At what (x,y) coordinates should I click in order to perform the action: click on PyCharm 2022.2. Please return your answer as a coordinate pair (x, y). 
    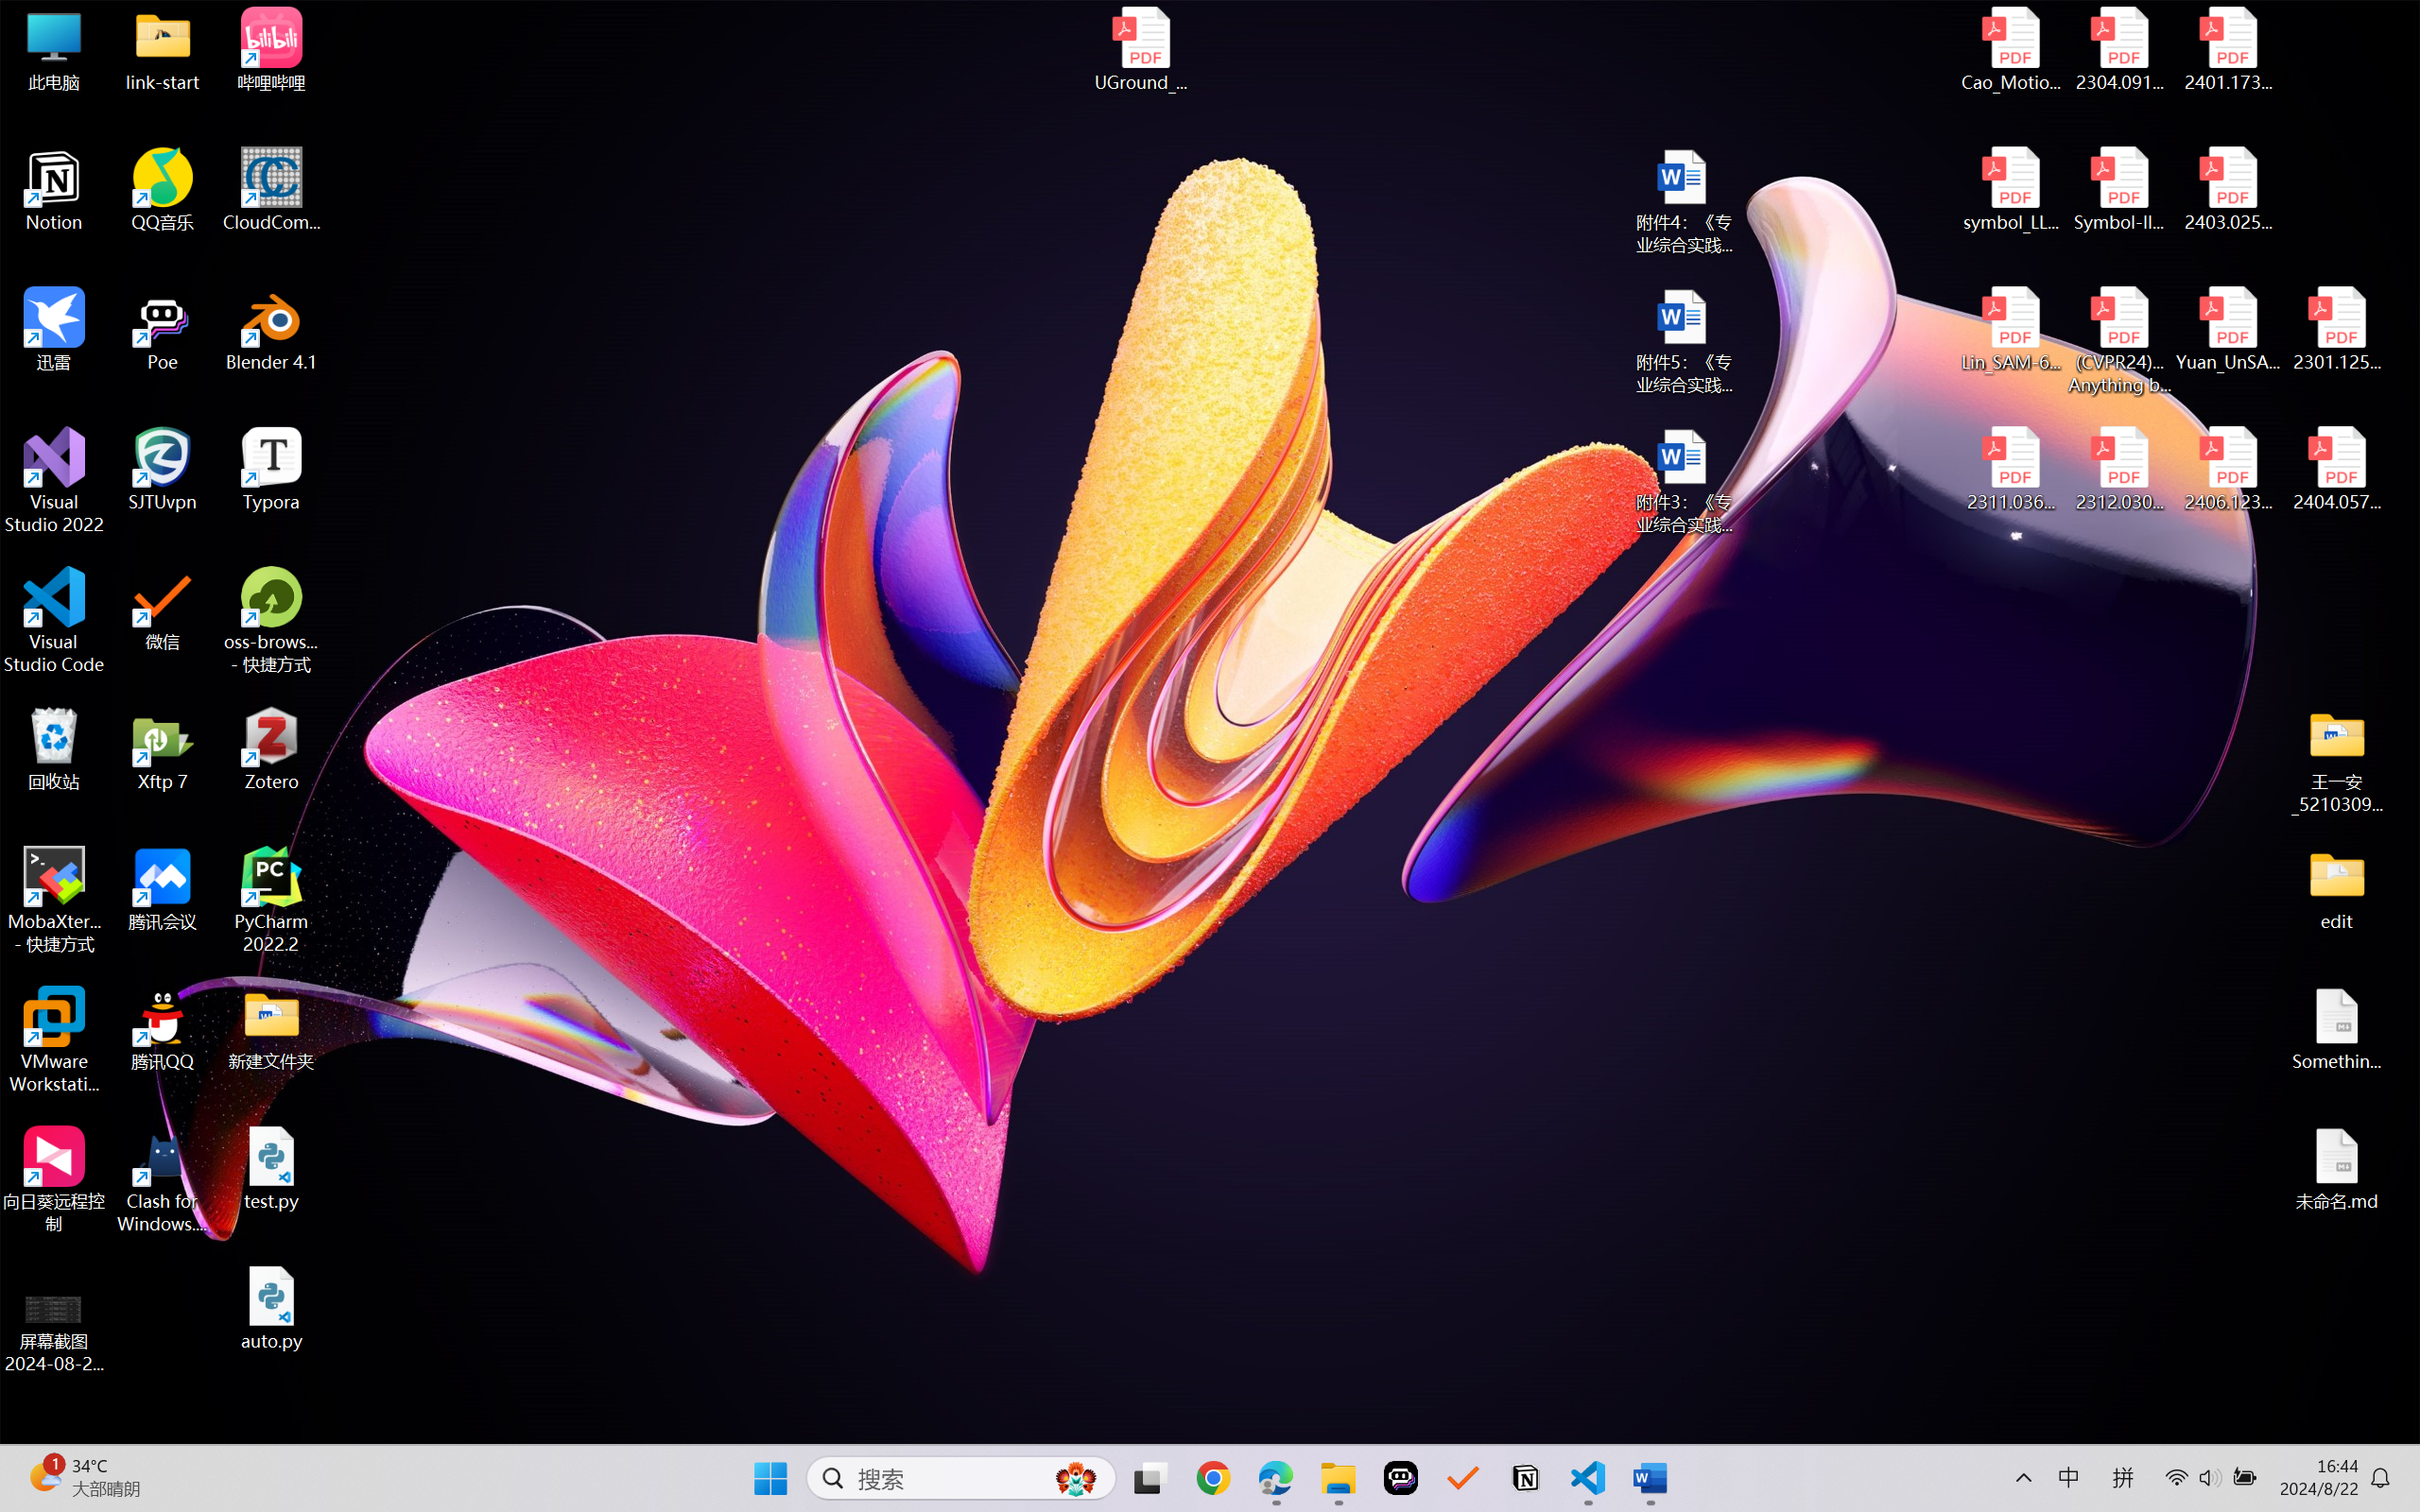
    Looking at the image, I should click on (272, 900).